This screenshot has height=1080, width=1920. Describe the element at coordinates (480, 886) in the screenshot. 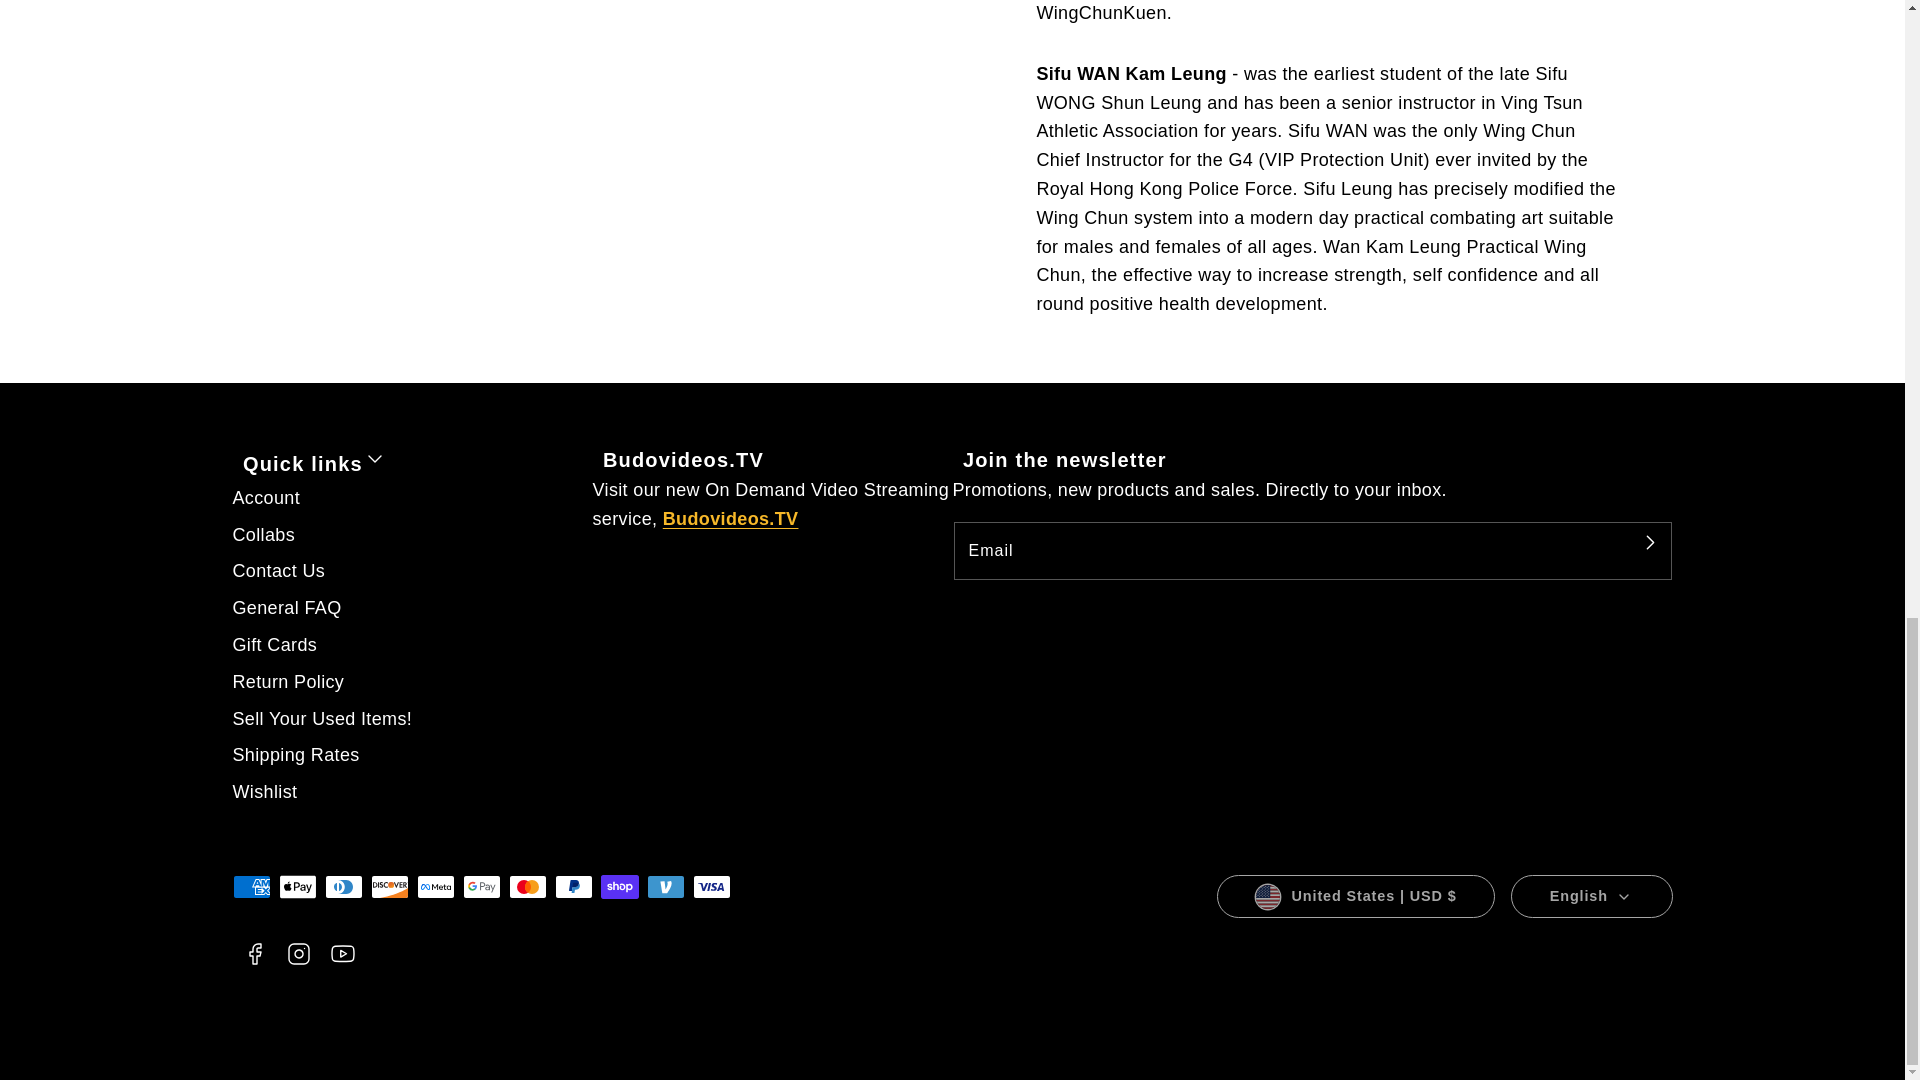

I see `Google Pay` at that location.